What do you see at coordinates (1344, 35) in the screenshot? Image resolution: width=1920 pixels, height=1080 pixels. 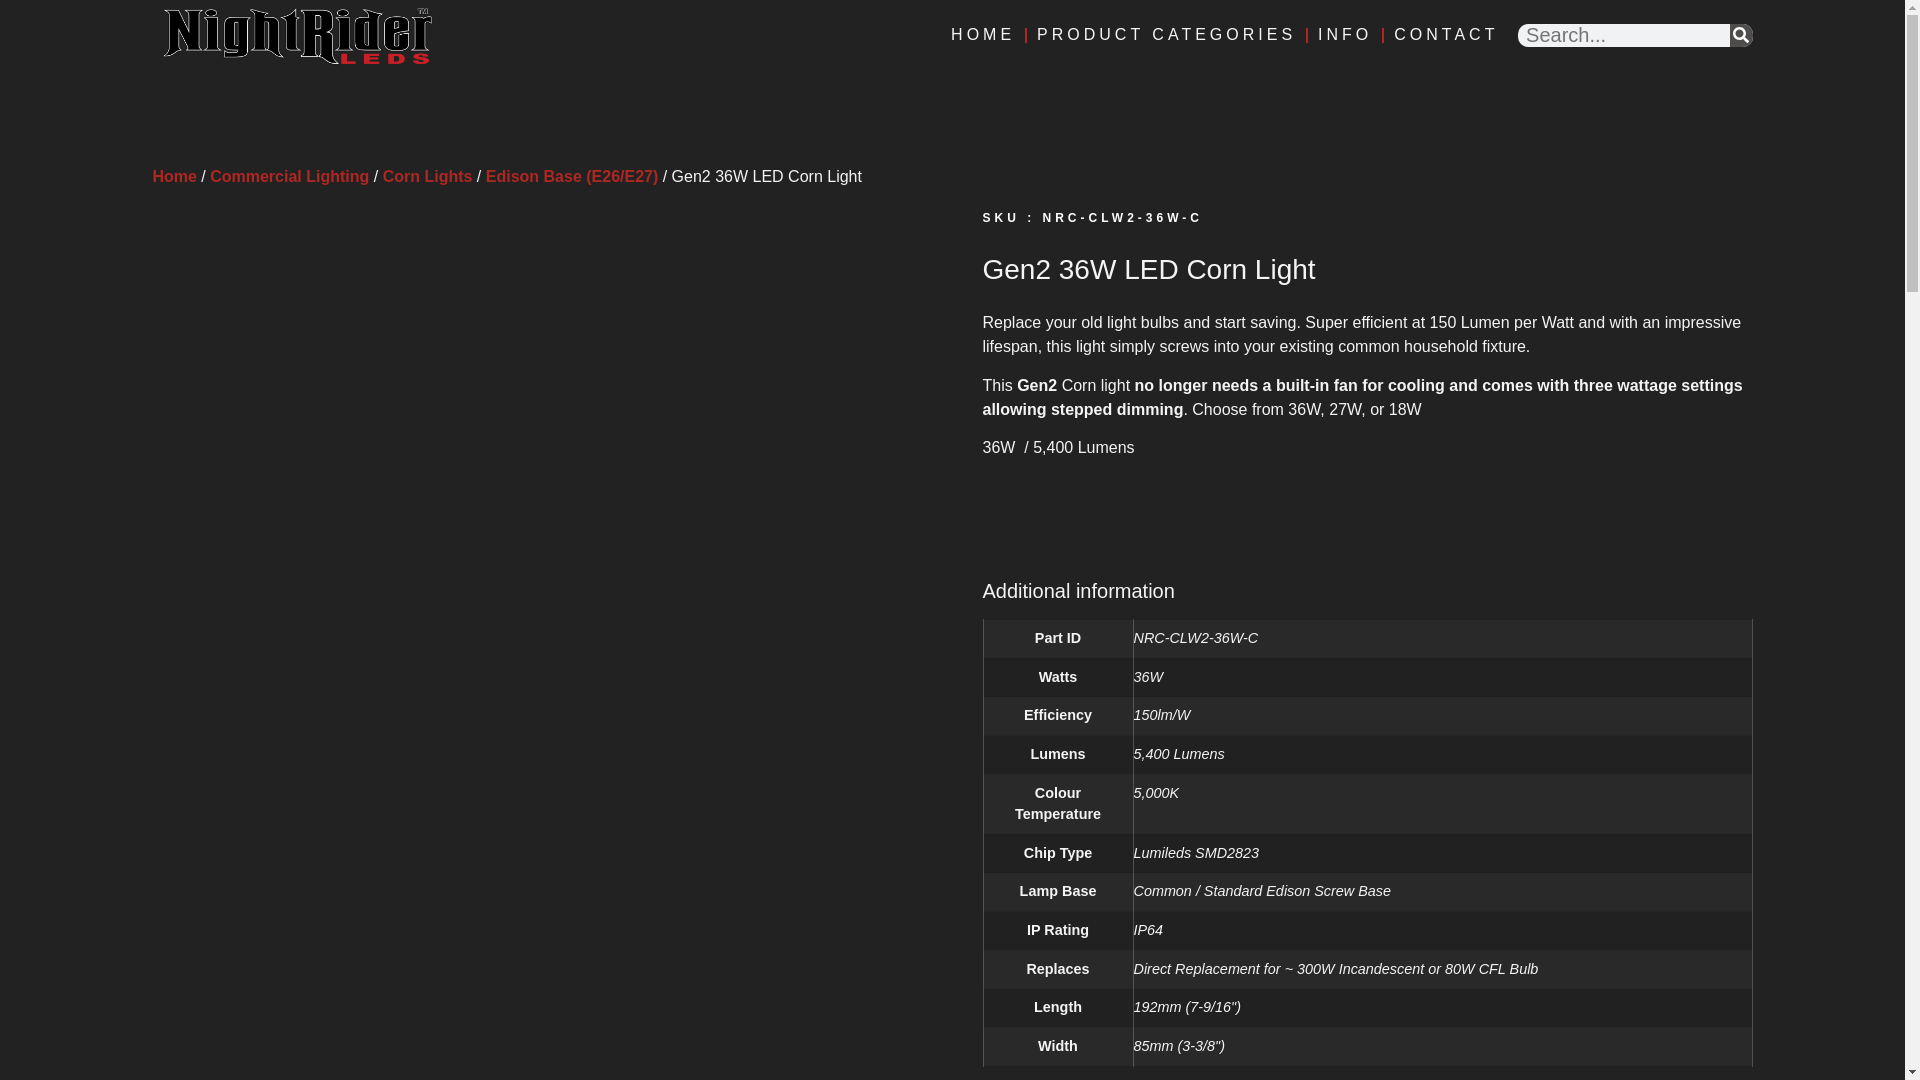 I see `INFO` at bounding box center [1344, 35].